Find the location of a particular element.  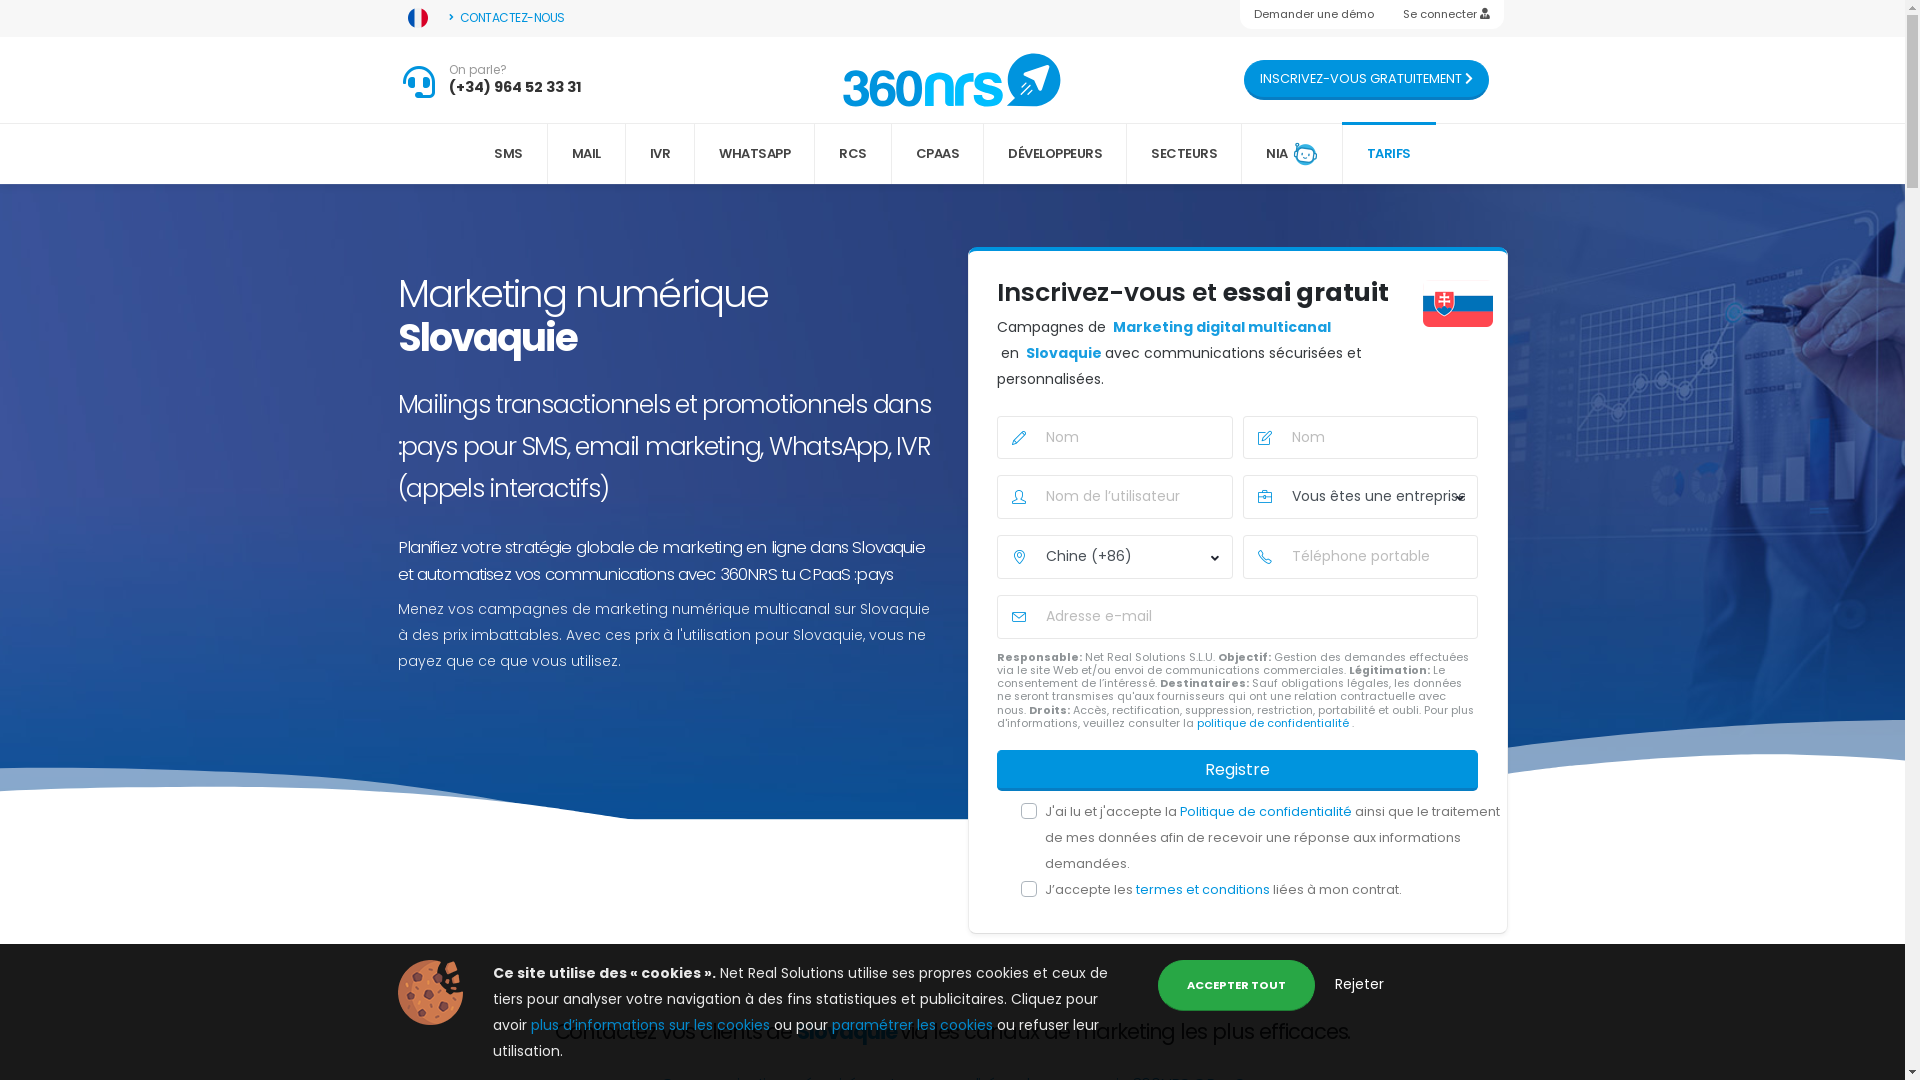

WHATSAPP is located at coordinates (755, 154).